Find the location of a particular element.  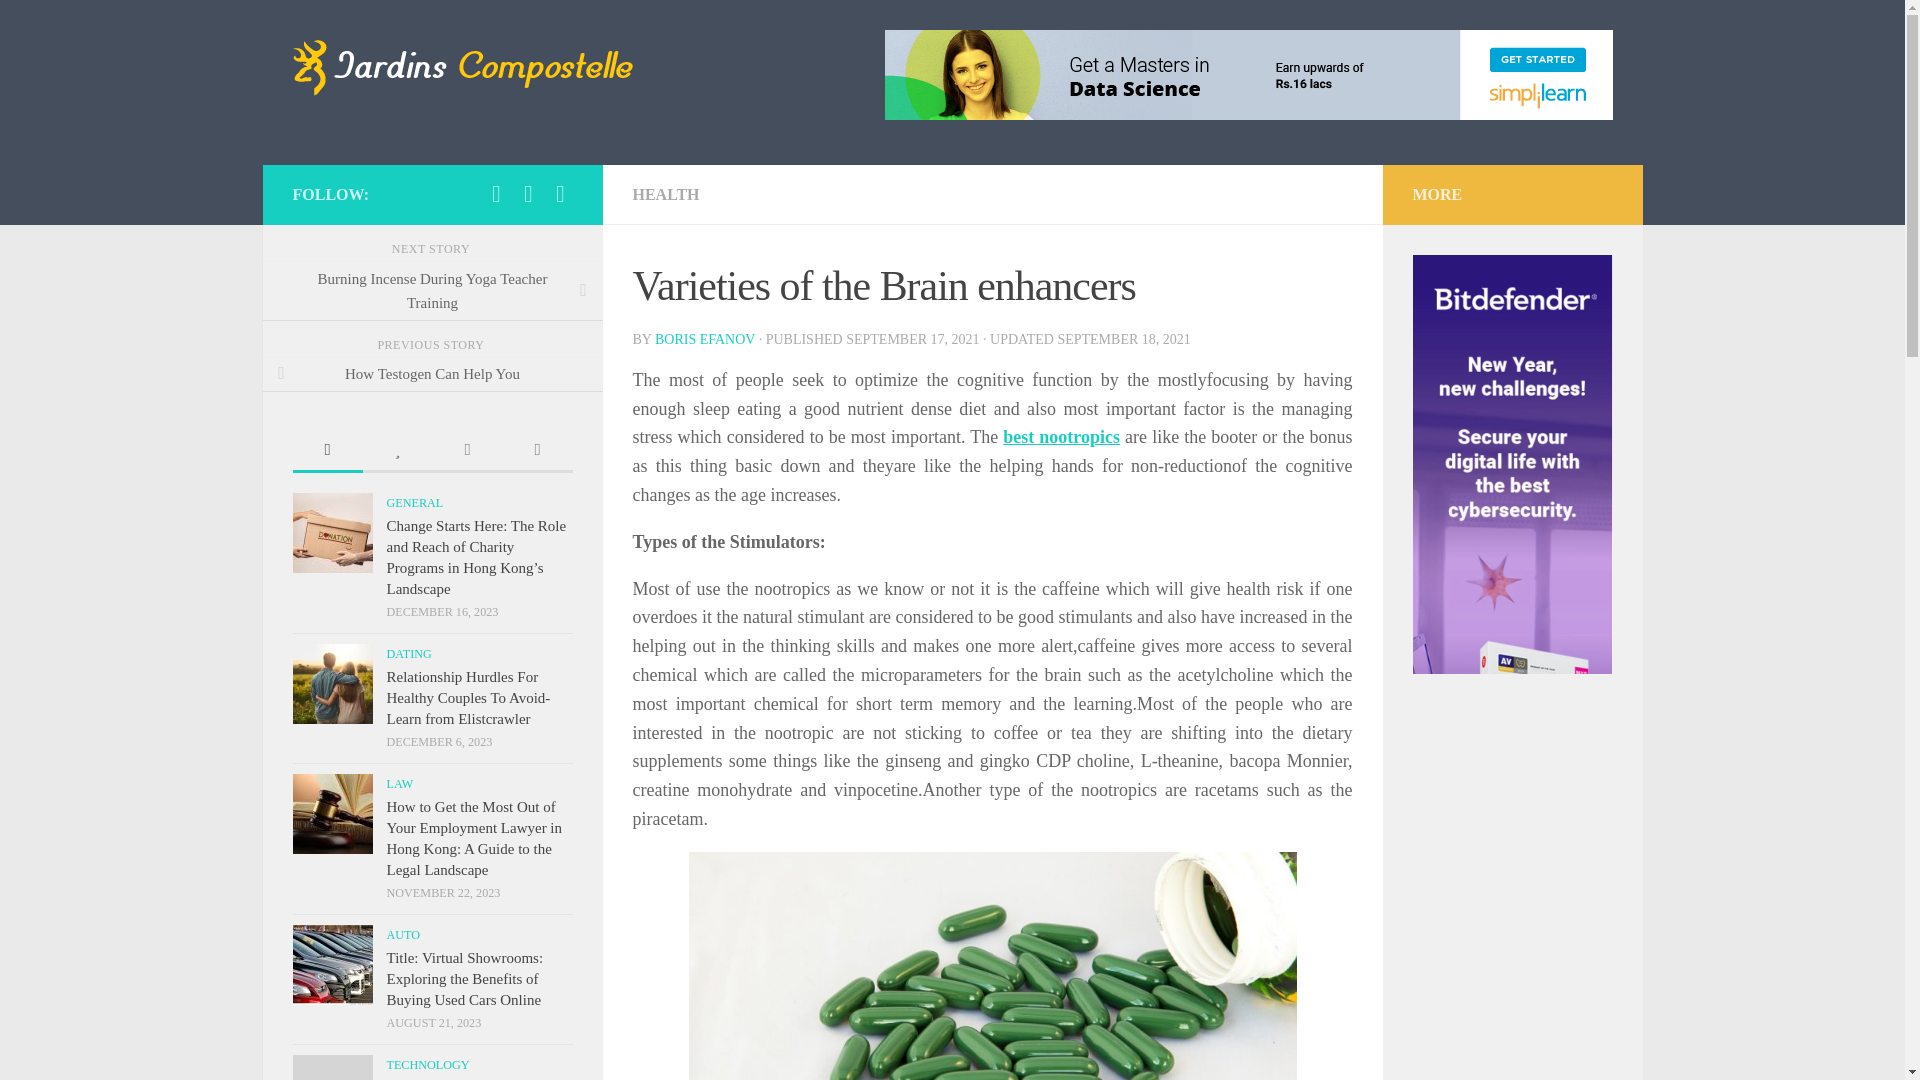

Follow us on Instagram is located at coordinates (496, 194).